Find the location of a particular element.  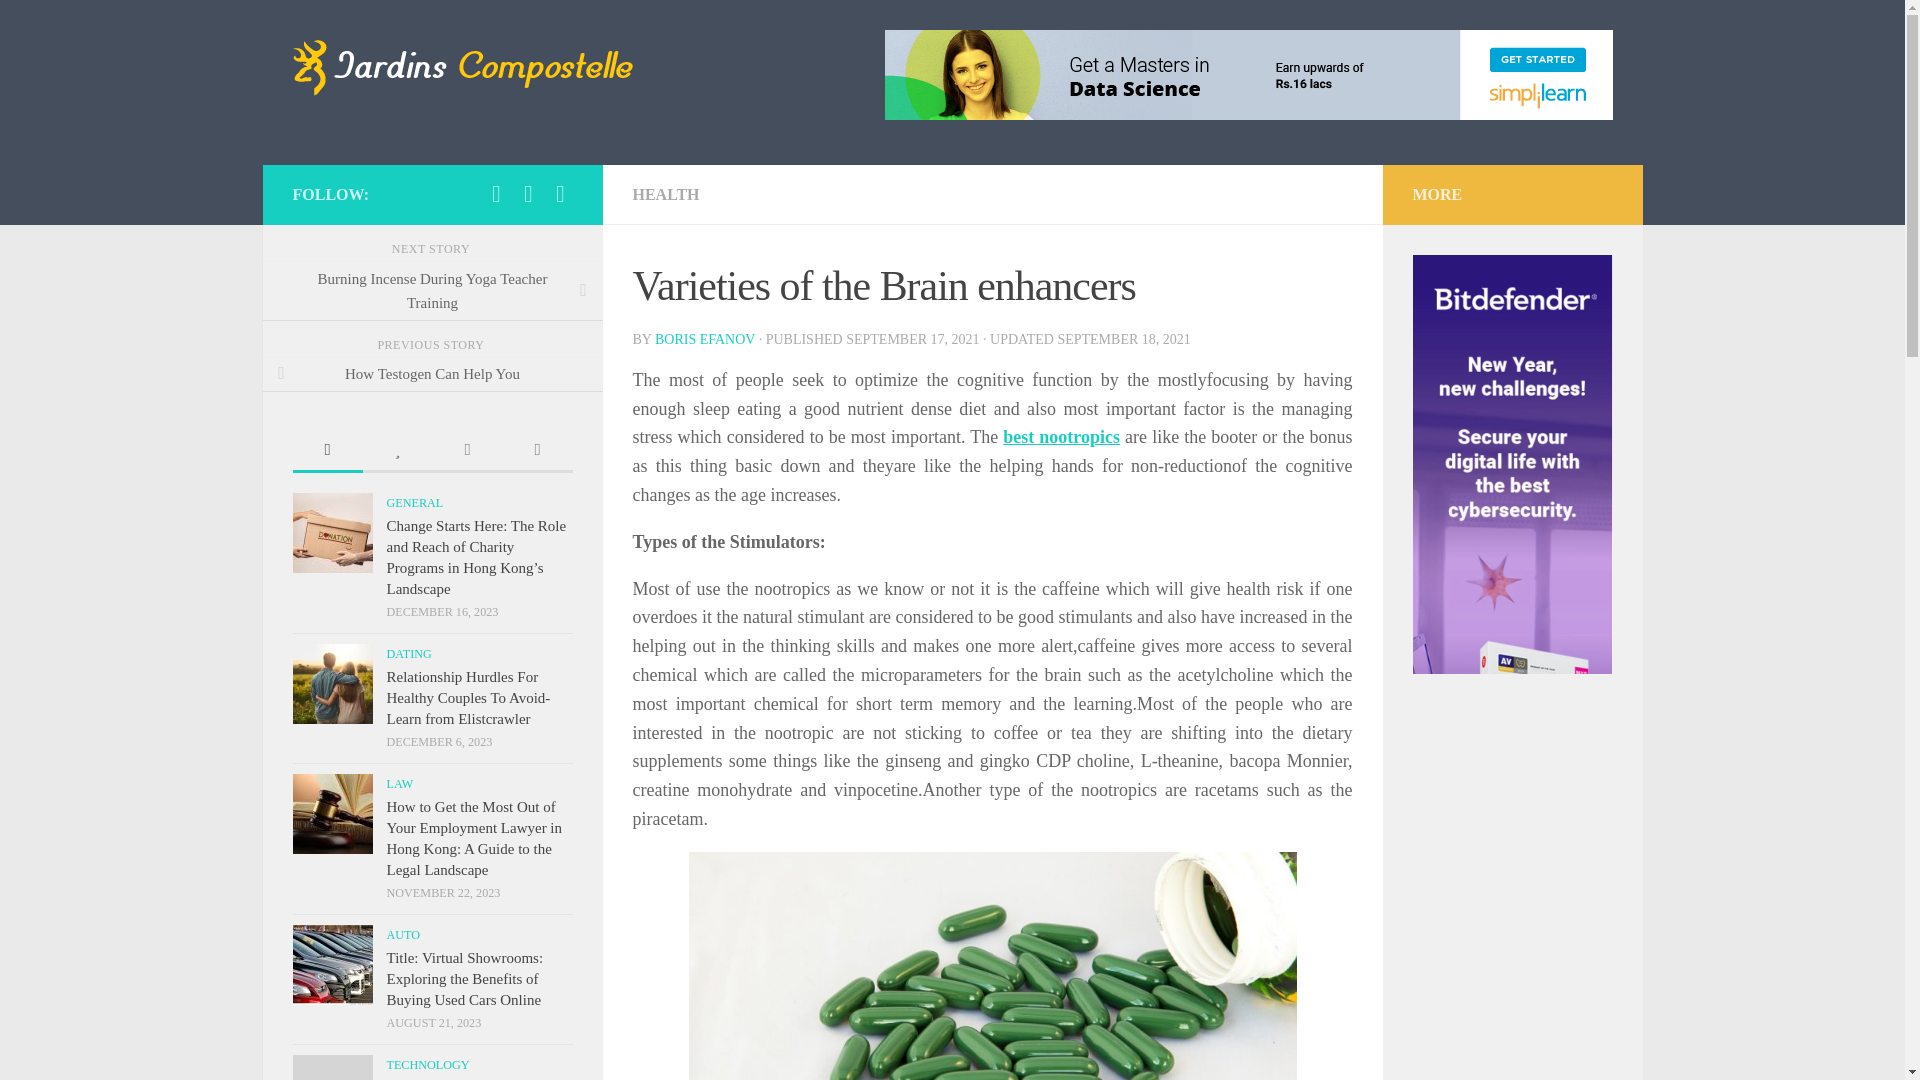

Follow us on Instagram is located at coordinates (496, 194).